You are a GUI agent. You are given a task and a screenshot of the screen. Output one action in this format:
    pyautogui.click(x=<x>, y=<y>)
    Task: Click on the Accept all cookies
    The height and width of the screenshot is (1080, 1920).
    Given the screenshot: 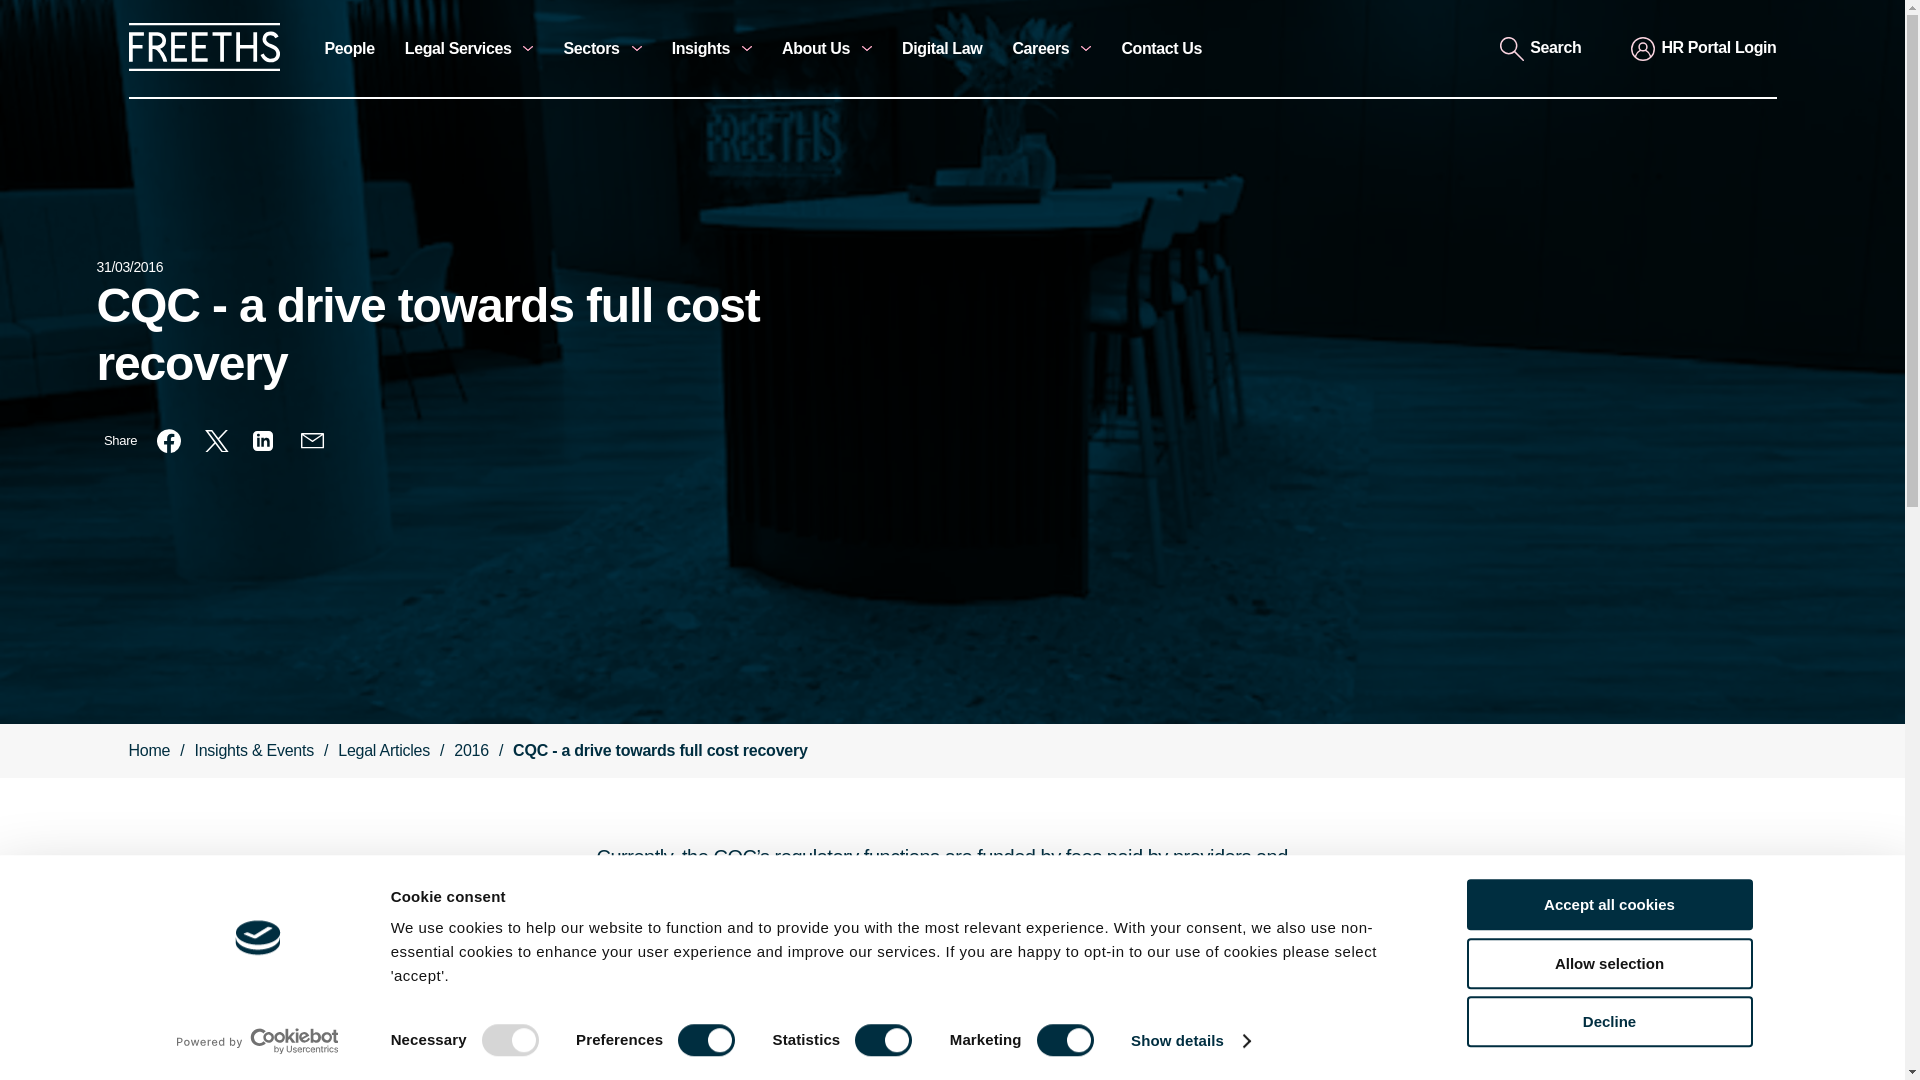 What is the action you would take?
    pyautogui.click(x=1608, y=904)
    